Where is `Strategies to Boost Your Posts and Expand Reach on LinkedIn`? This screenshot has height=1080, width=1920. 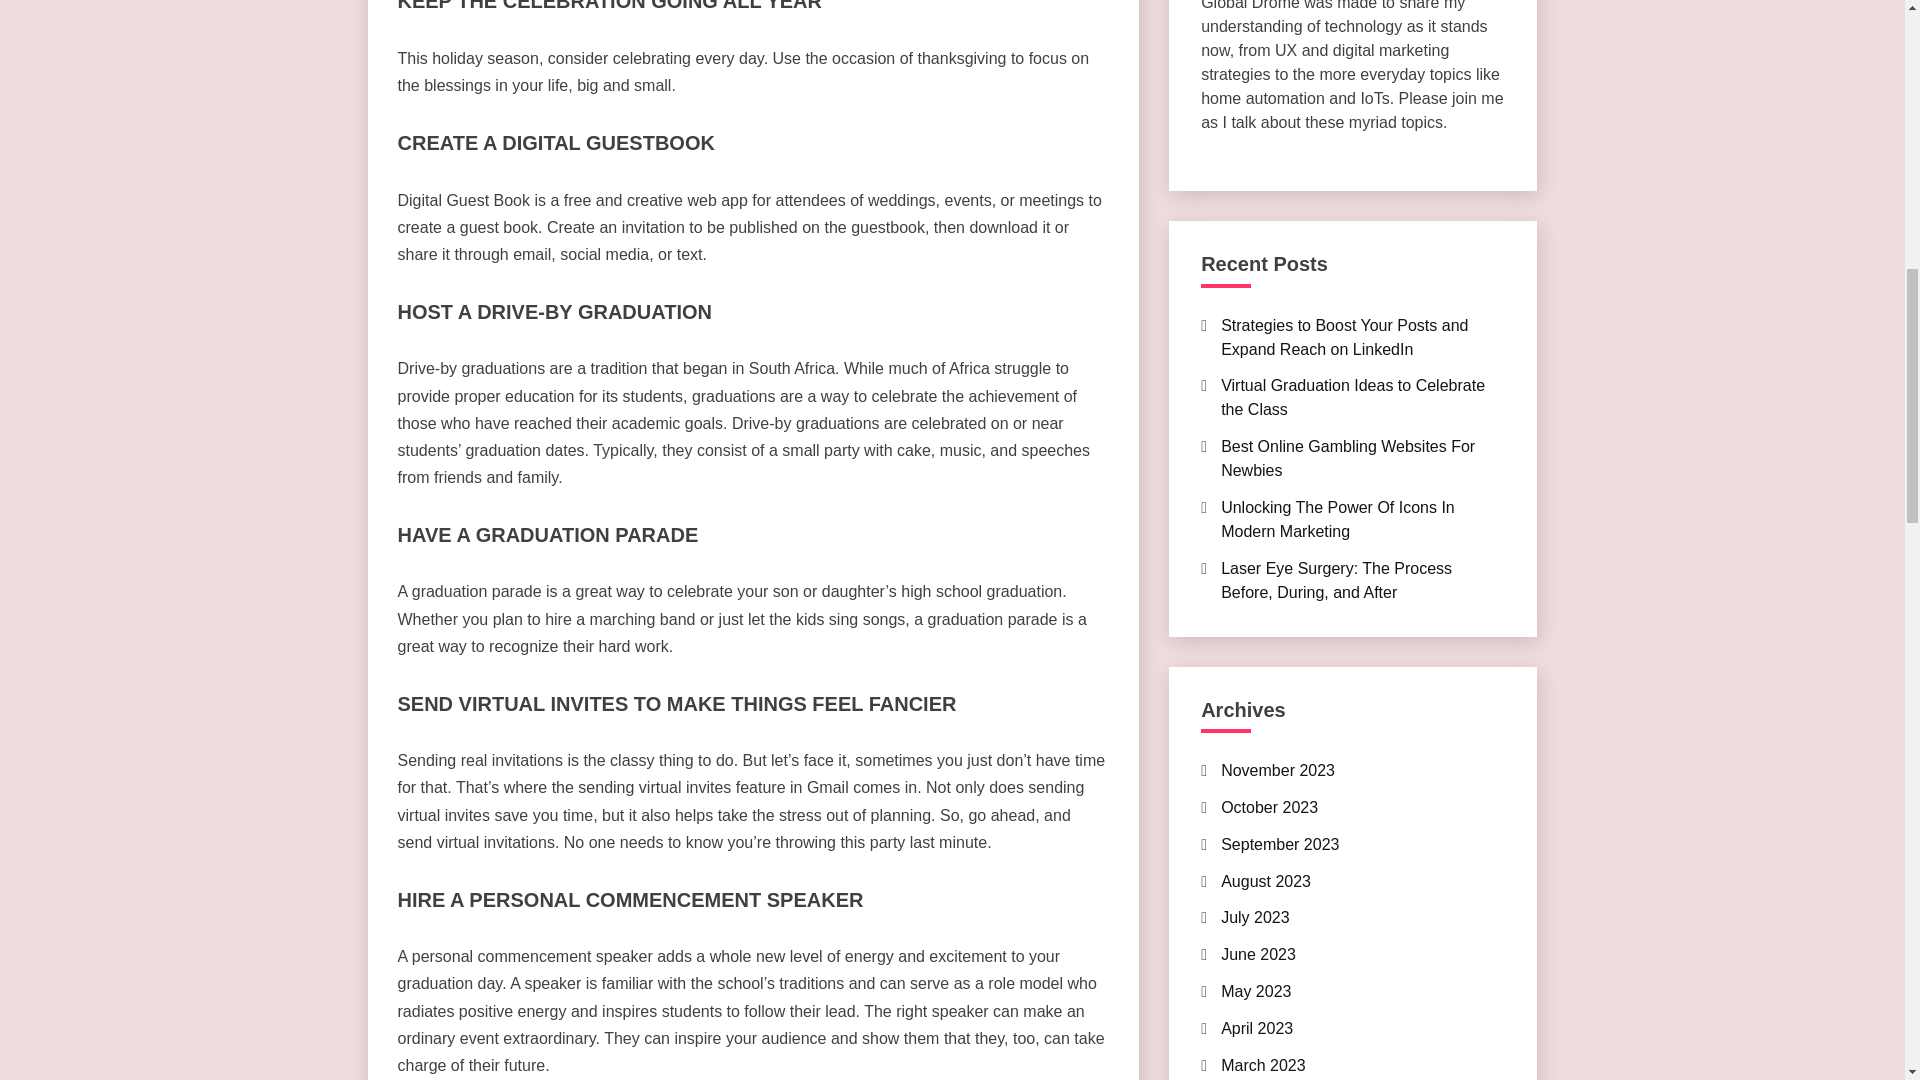 Strategies to Boost Your Posts and Expand Reach on LinkedIn is located at coordinates (1344, 336).